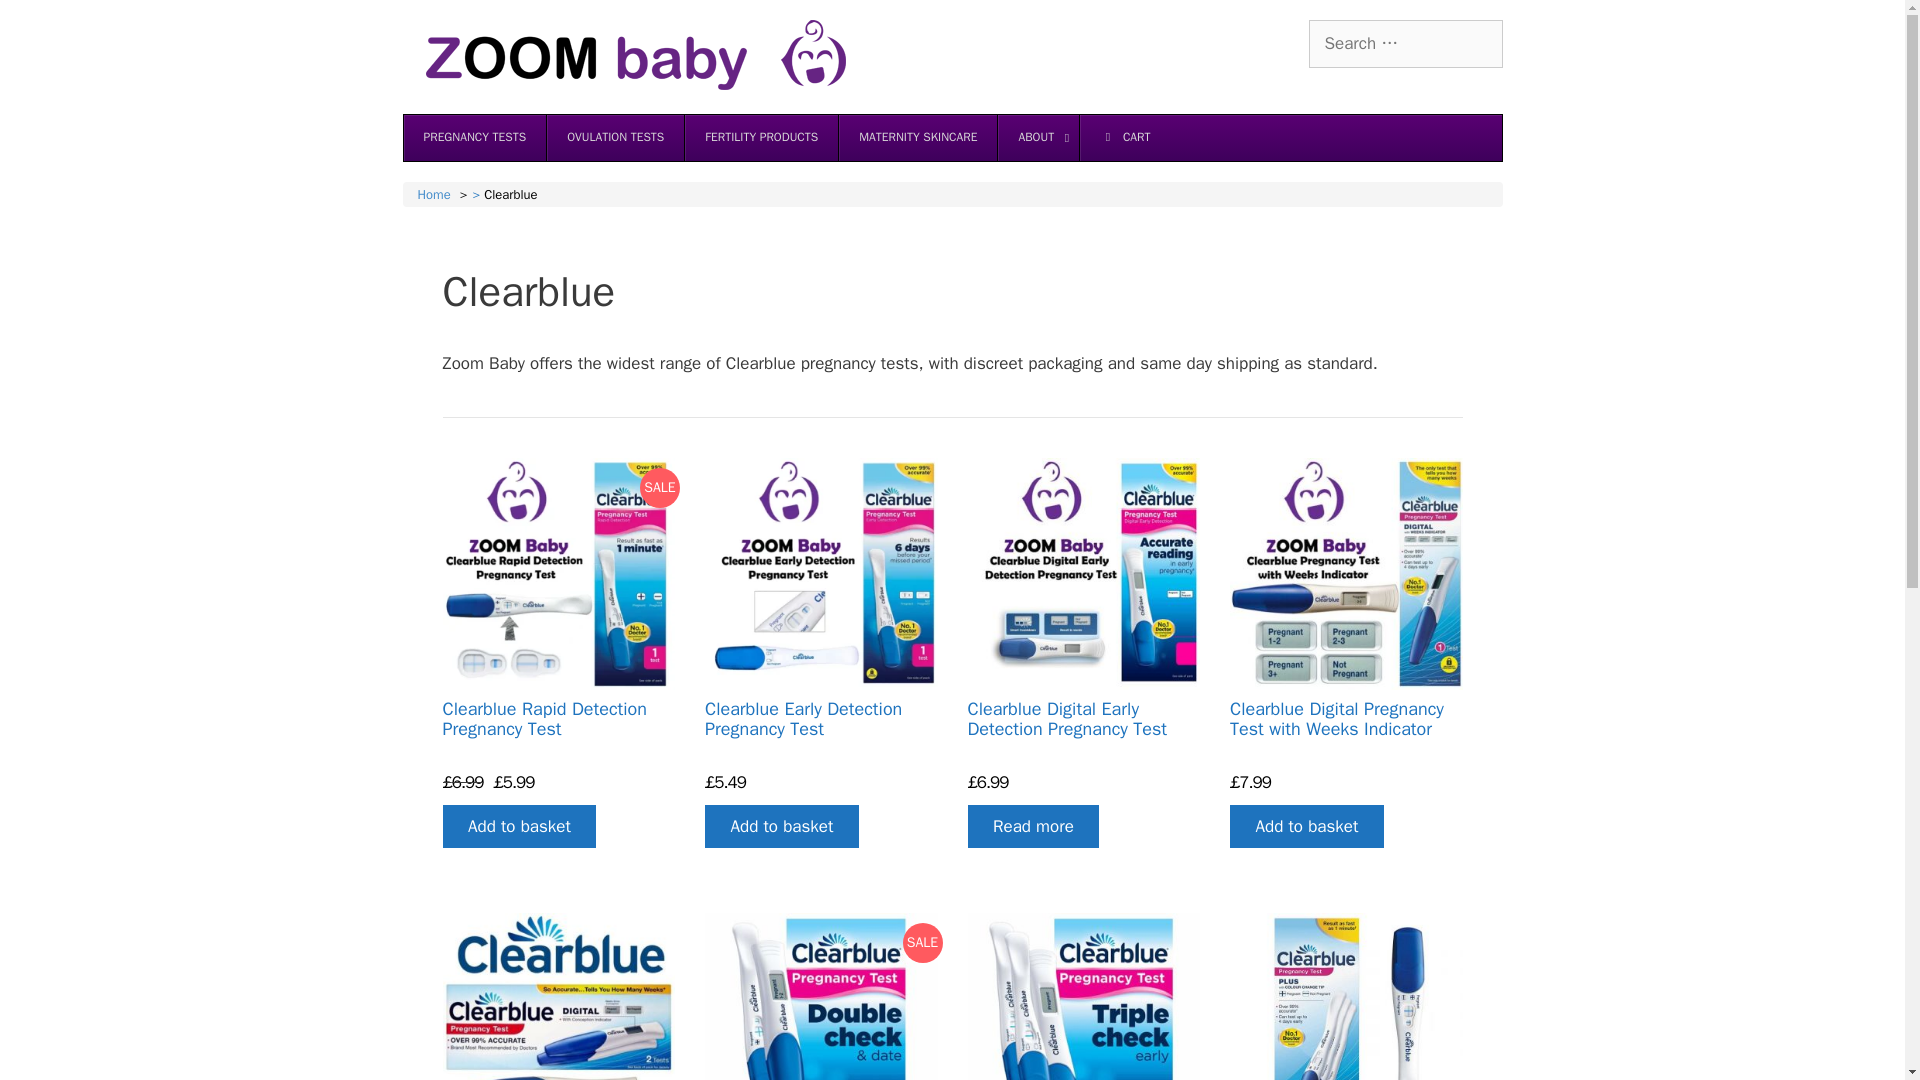  I want to click on Clearblue Early Detection Pregnancy Test, so click(803, 718).